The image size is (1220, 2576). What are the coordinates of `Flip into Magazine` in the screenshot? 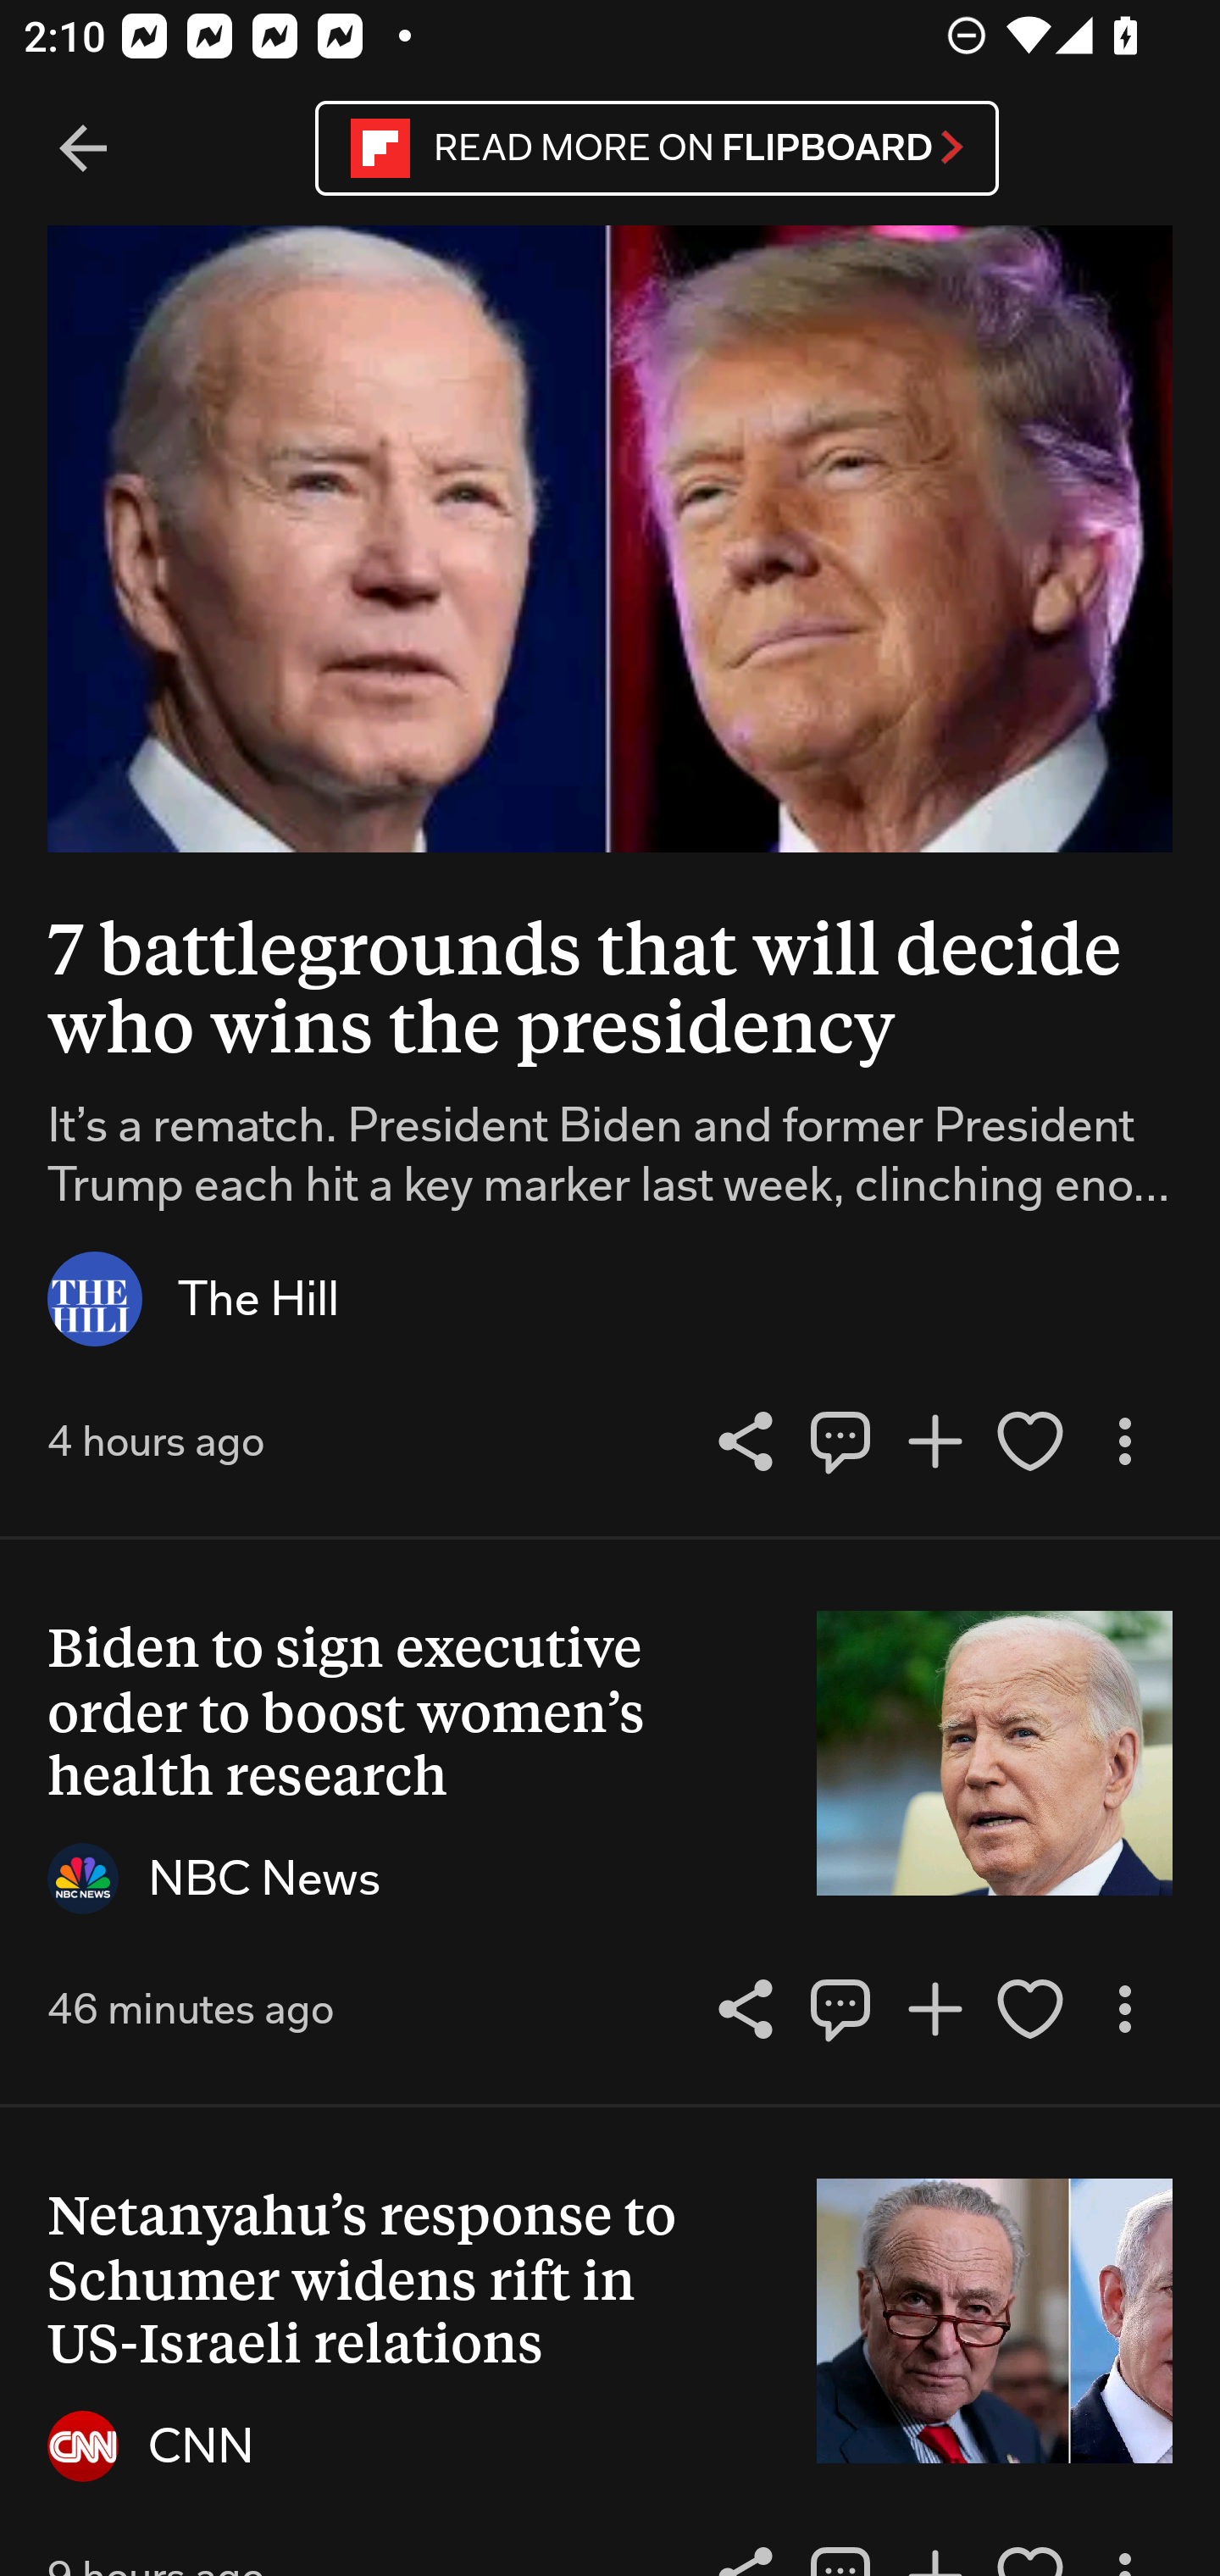 It's located at (935, 2008).